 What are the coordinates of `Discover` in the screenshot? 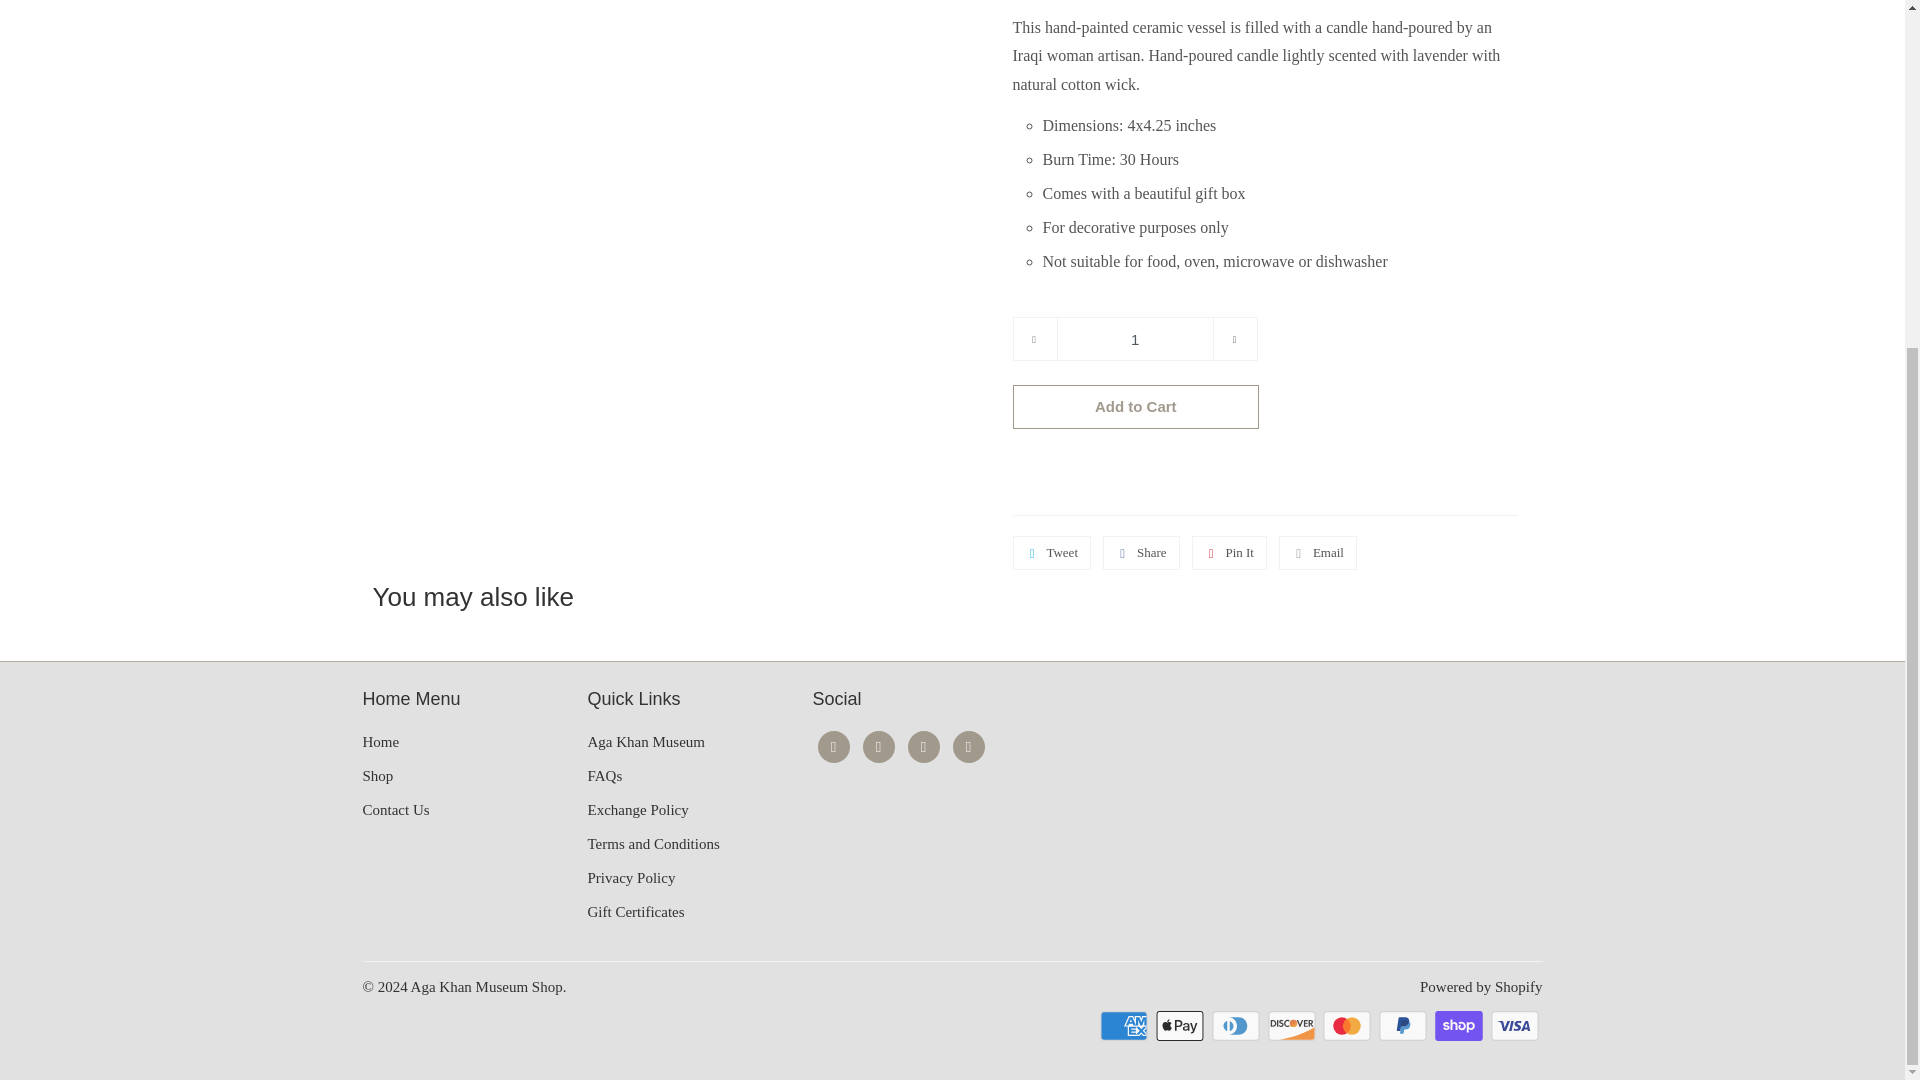 It's located at (1294, 1026).